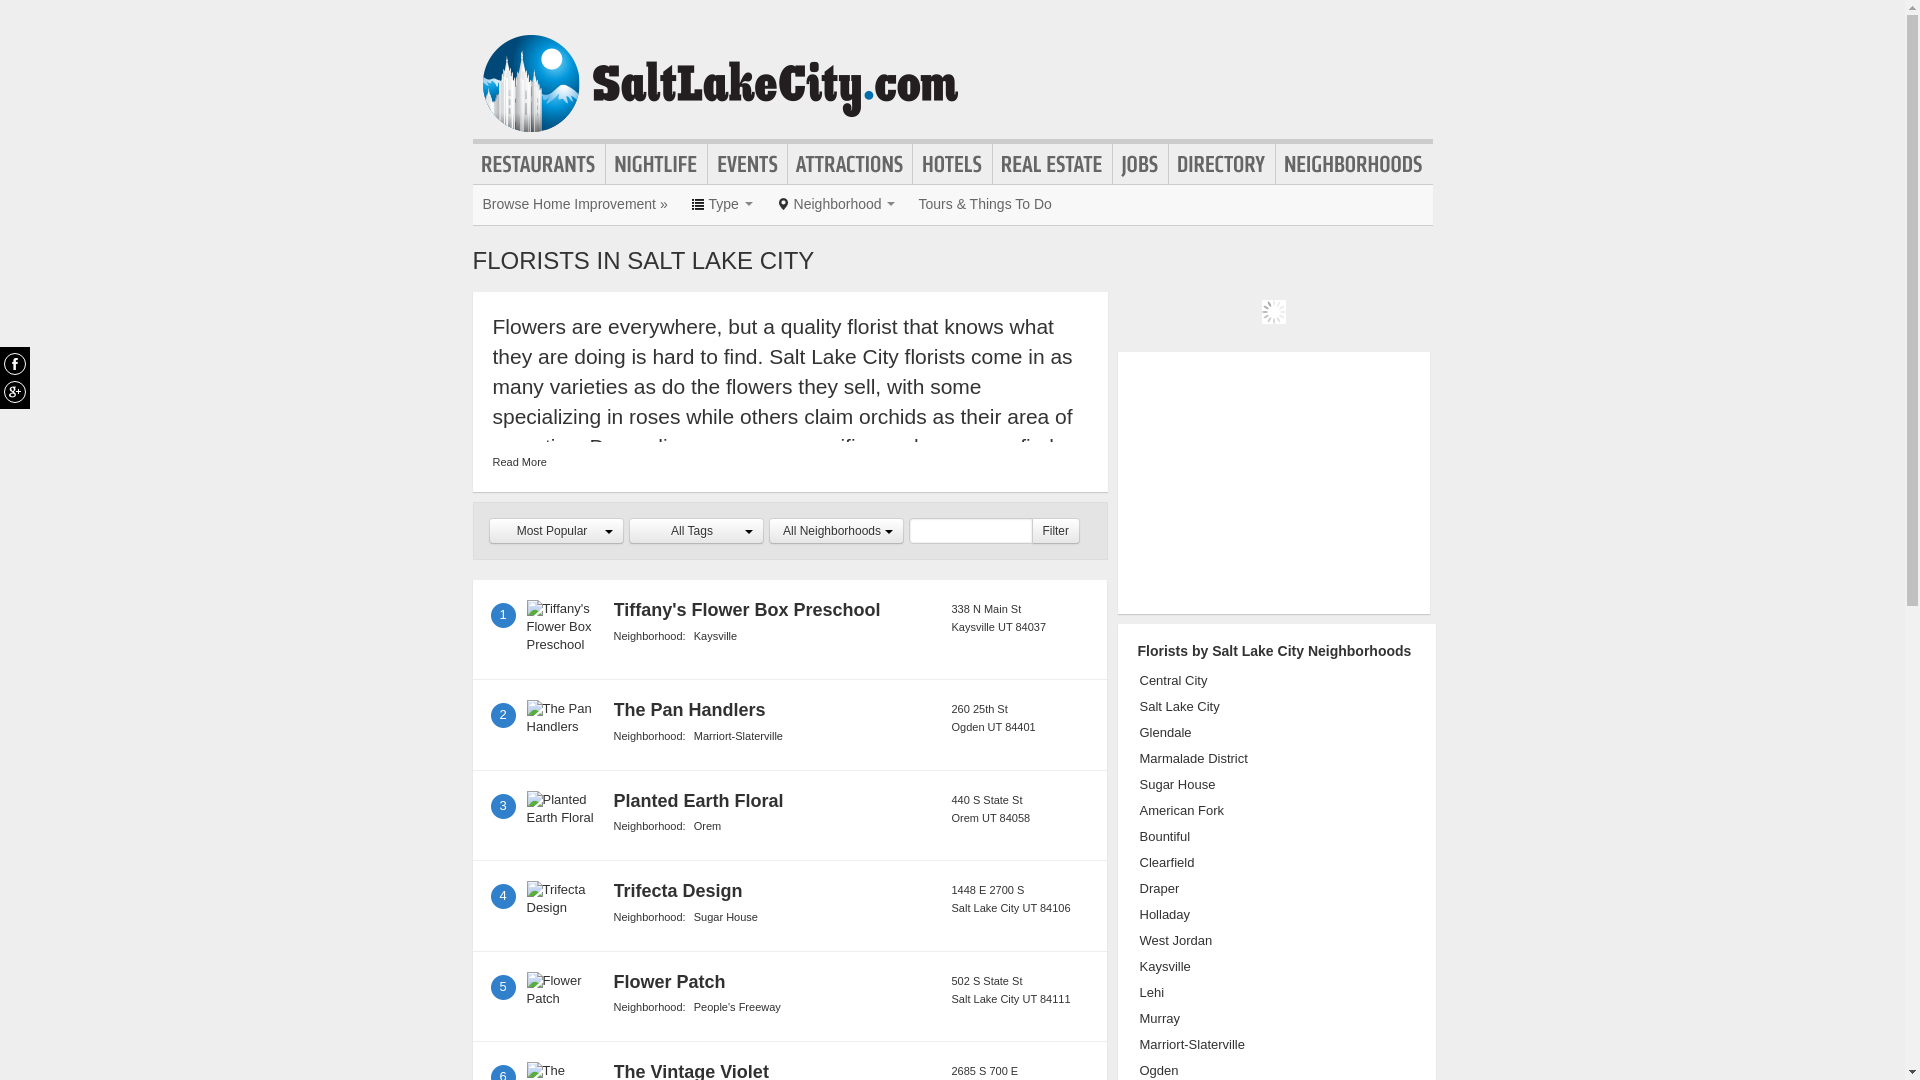 Image resolution: width=1920 pixels, height=1080 pixels. I want to click on Events, so click(748, 164).